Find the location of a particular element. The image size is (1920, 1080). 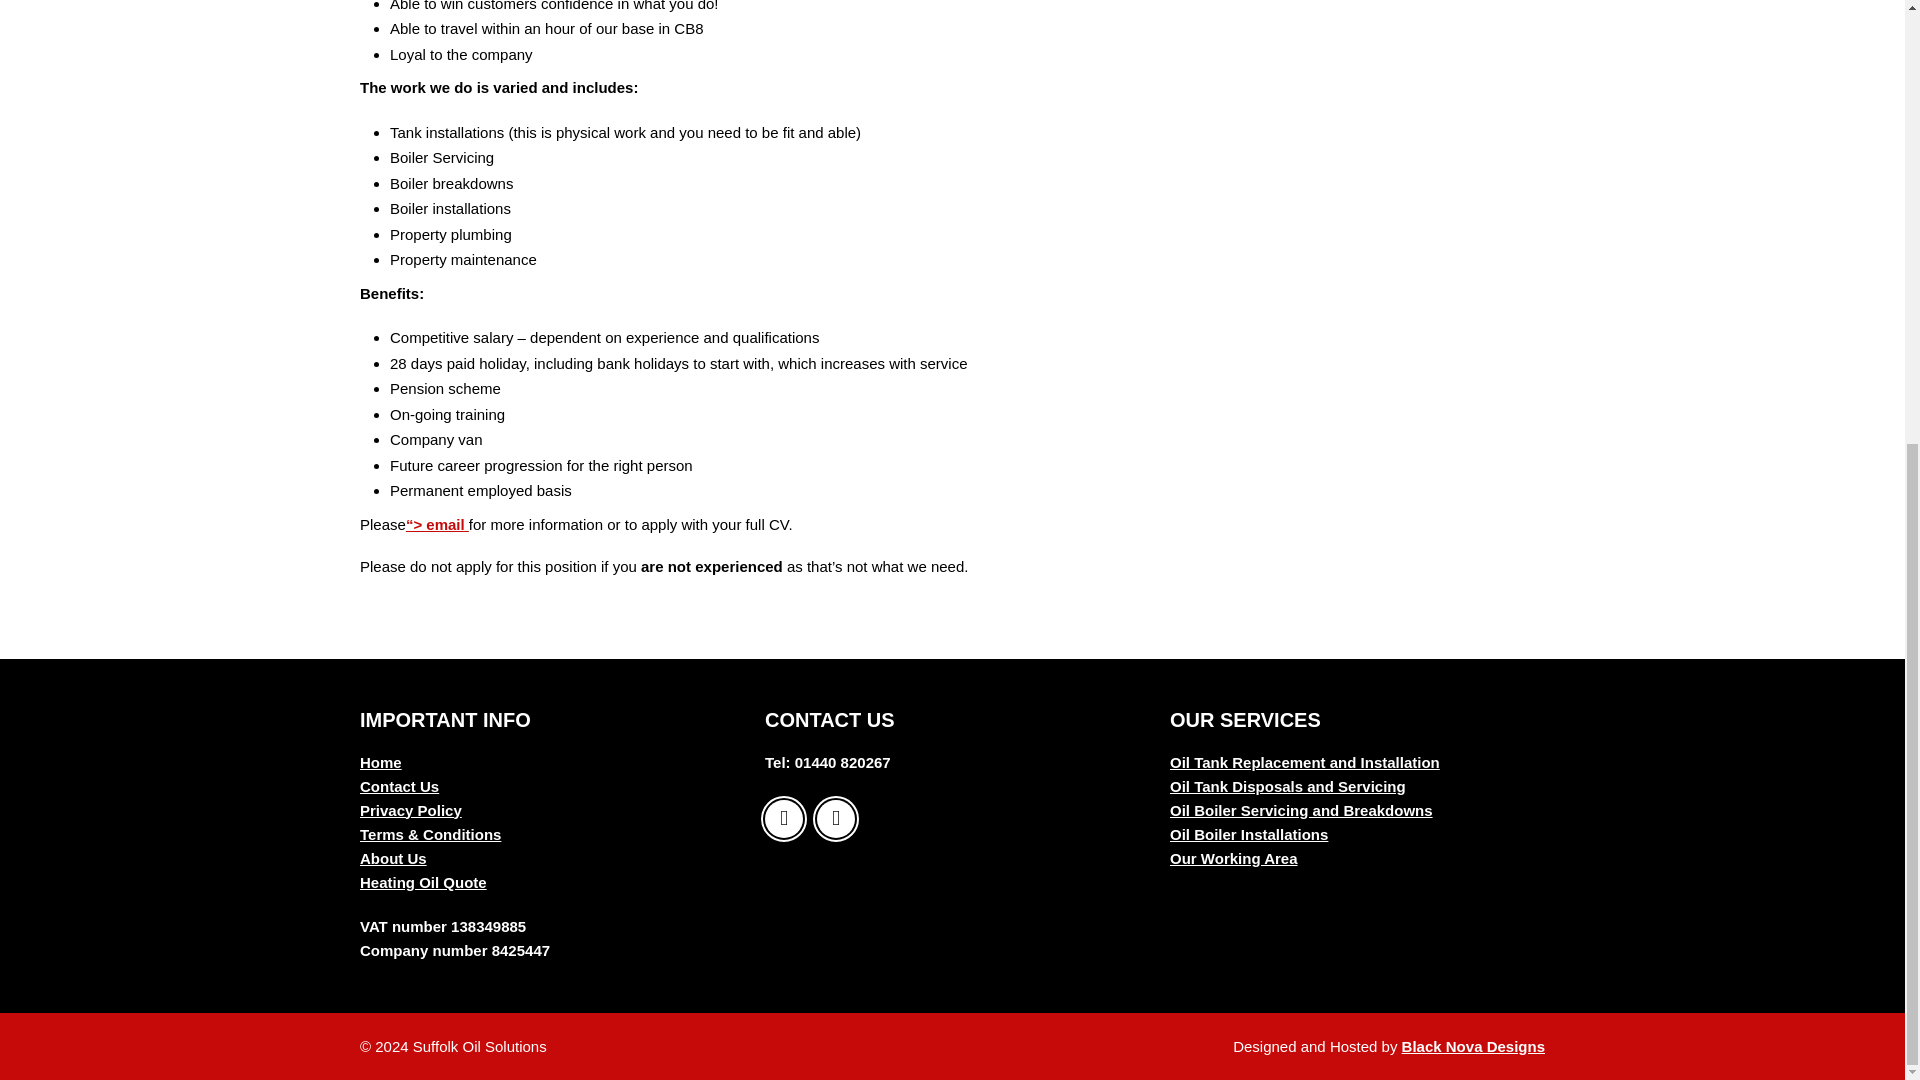

Oil Boiler Installations is located at coordinates (1248, 834).